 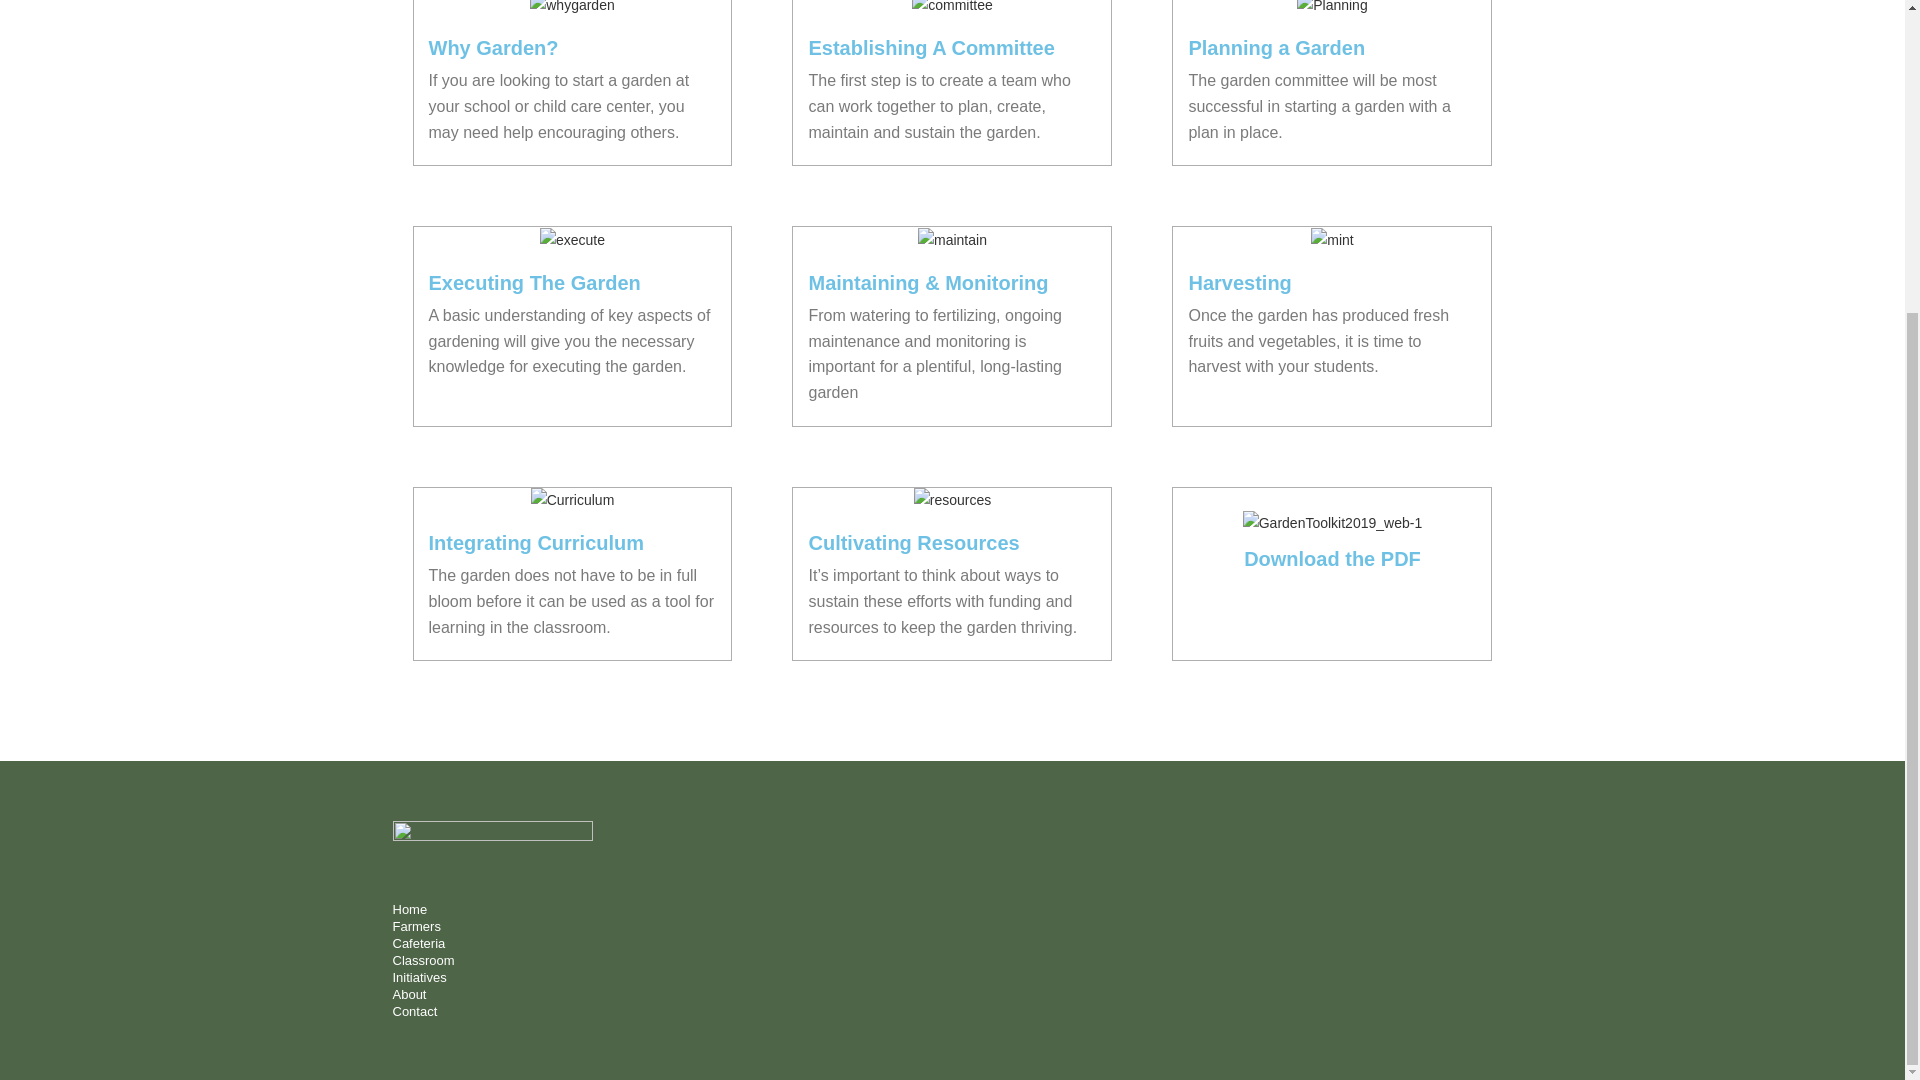 I want to click on Curriculum, so click(x=572, y=500).